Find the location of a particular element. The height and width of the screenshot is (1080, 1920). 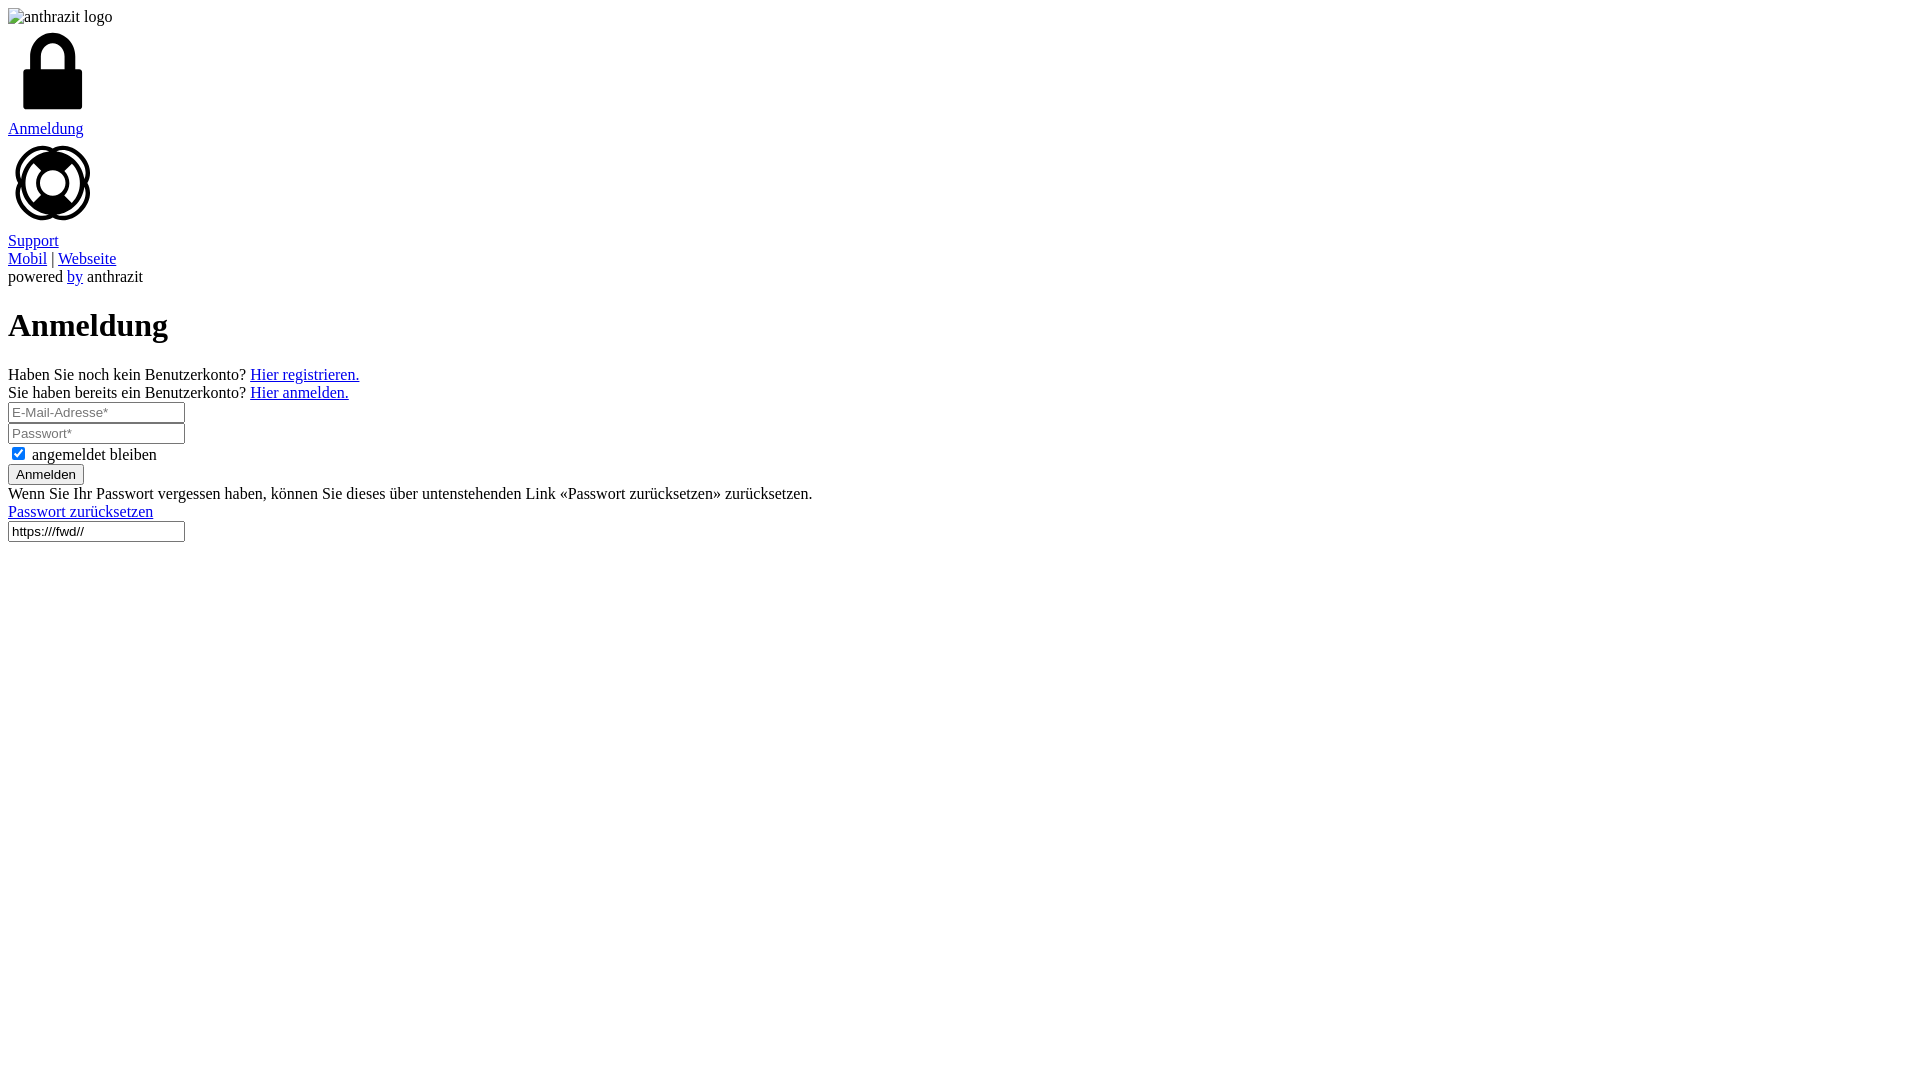

Mobil is located at coordinates (28, 258).